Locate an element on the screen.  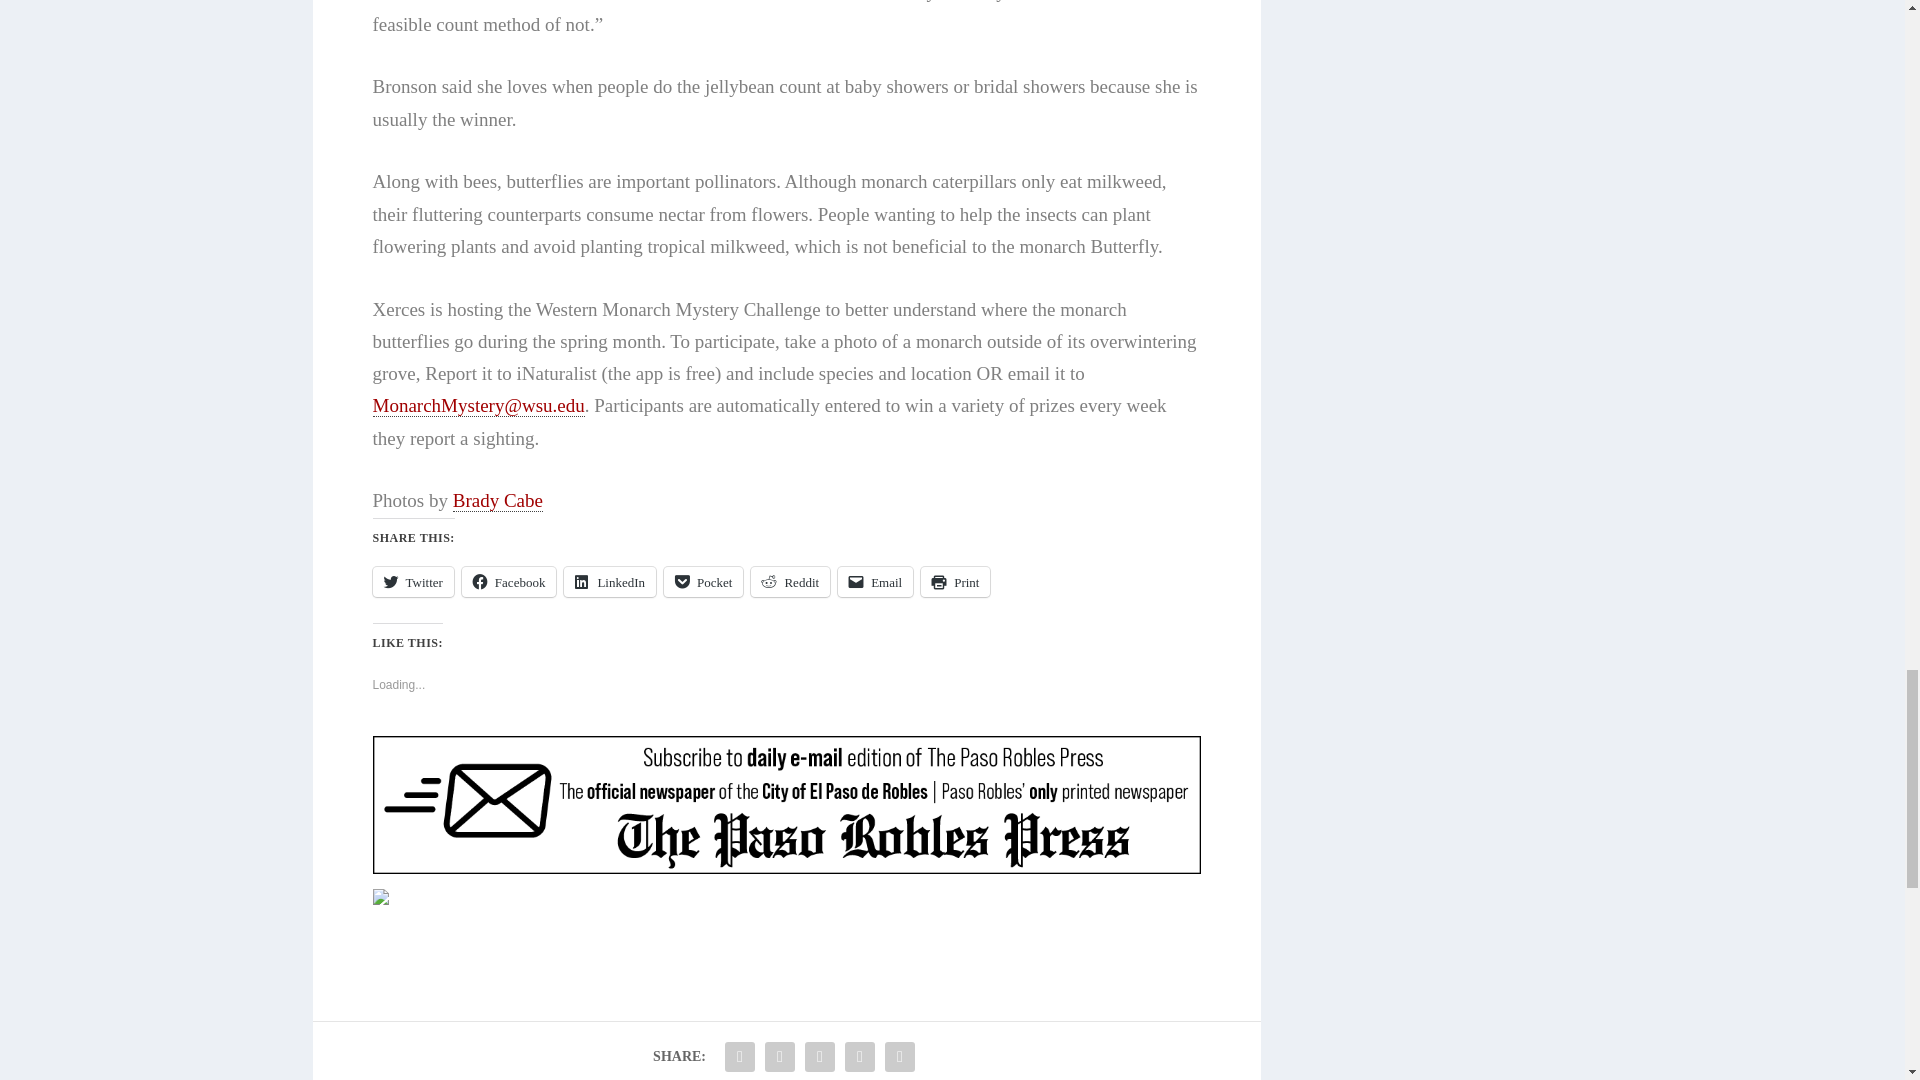
LinkedIn is located at coordinates (610, 582).